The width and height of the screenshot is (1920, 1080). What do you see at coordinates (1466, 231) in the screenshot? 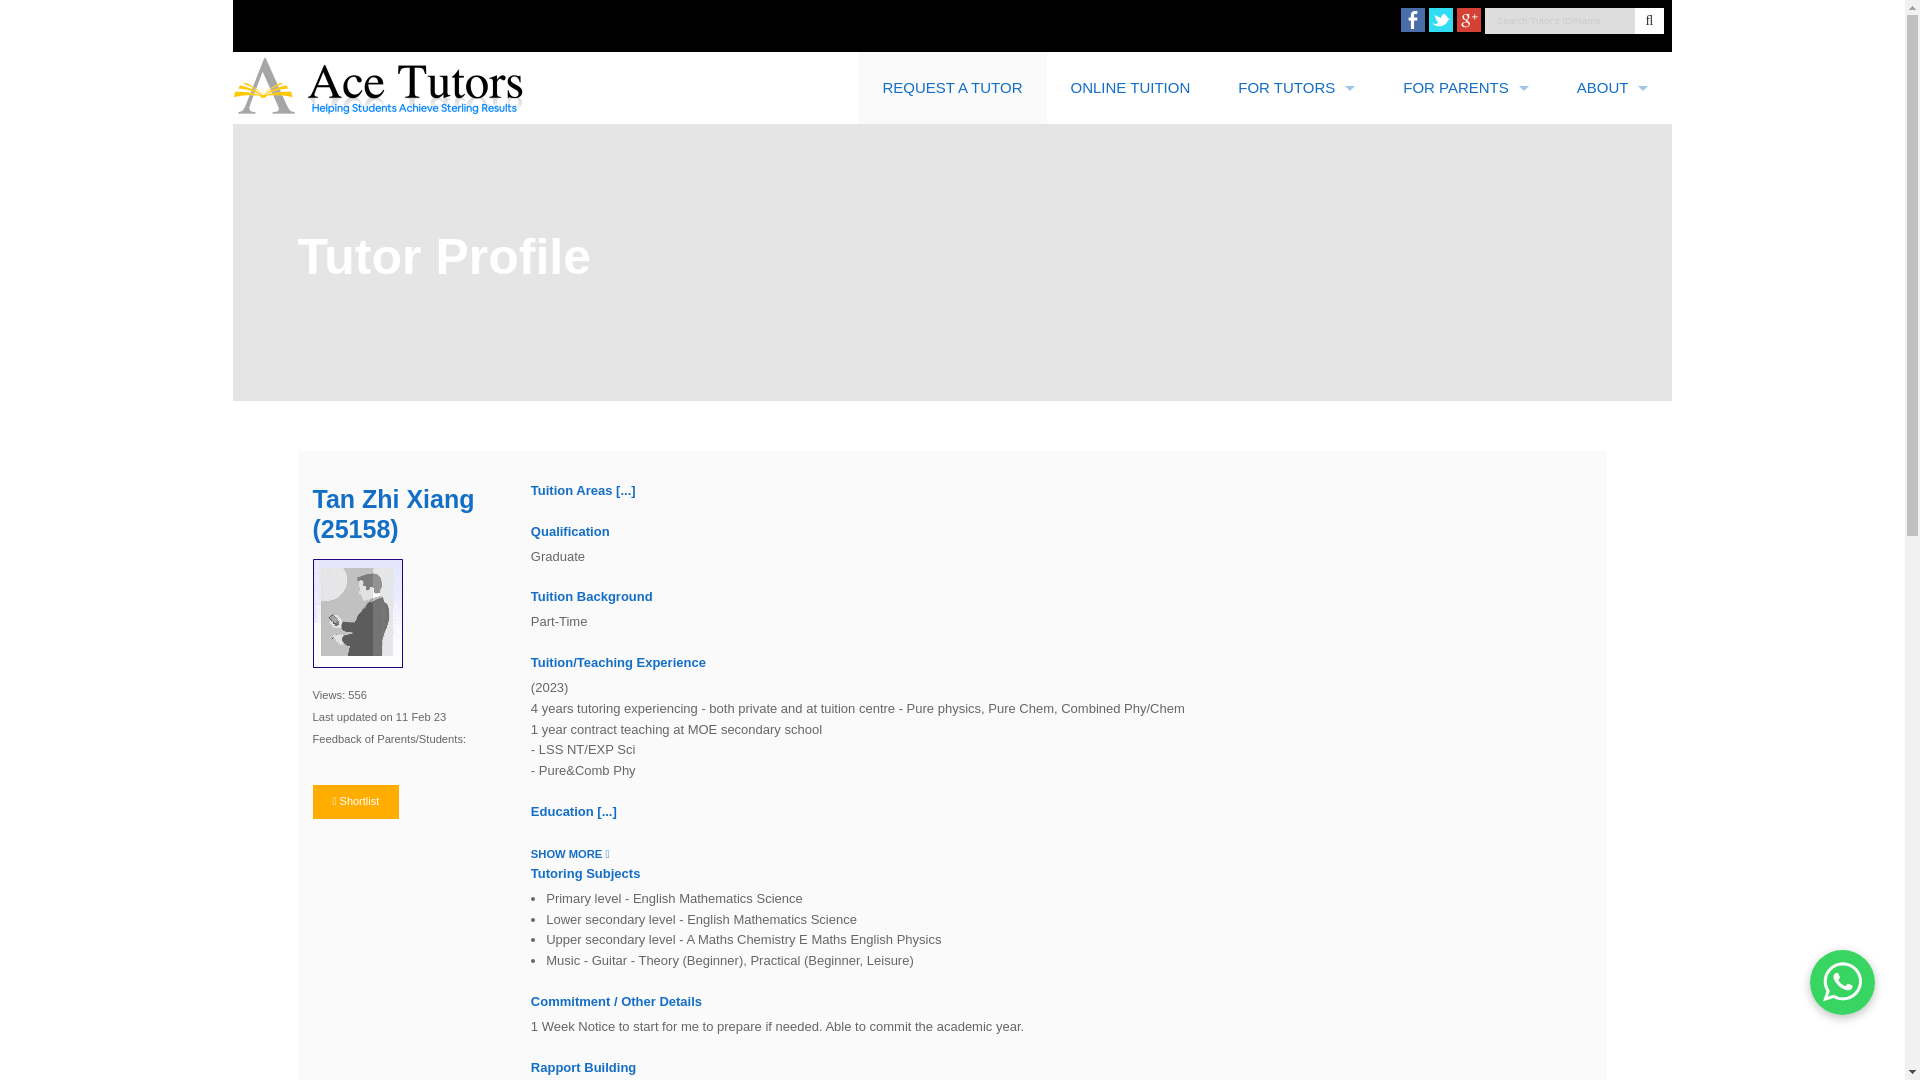
I see `Find a Music Teacher` at bounding box center [1466, 231].